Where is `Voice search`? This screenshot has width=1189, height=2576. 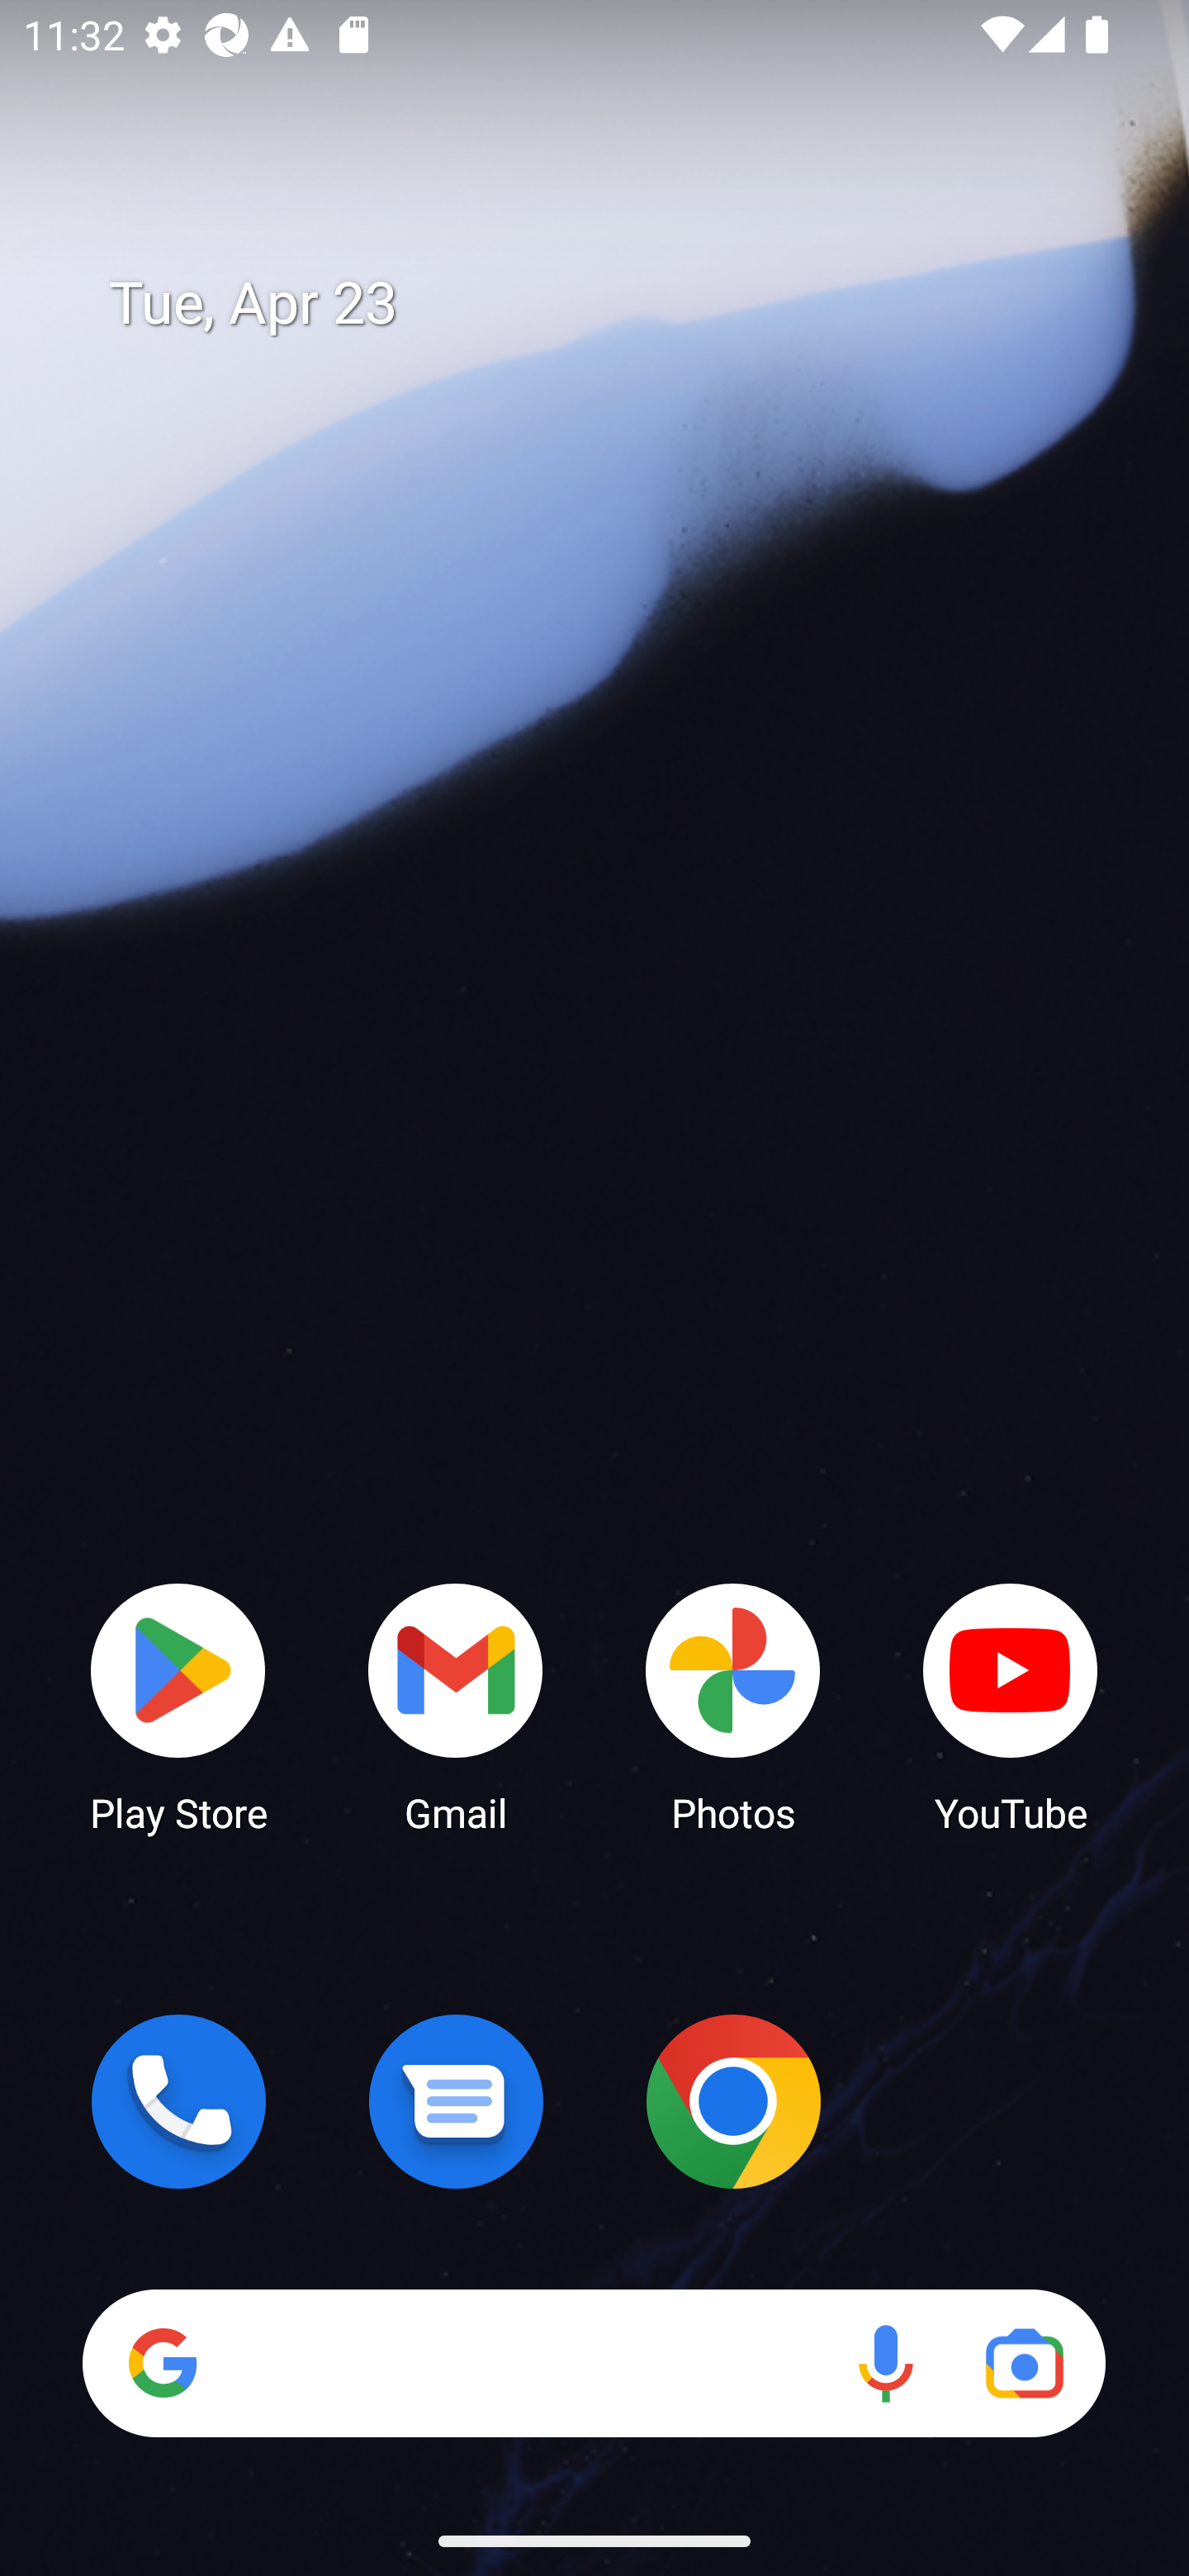
Voice search is located at coordinates (885, 2363).